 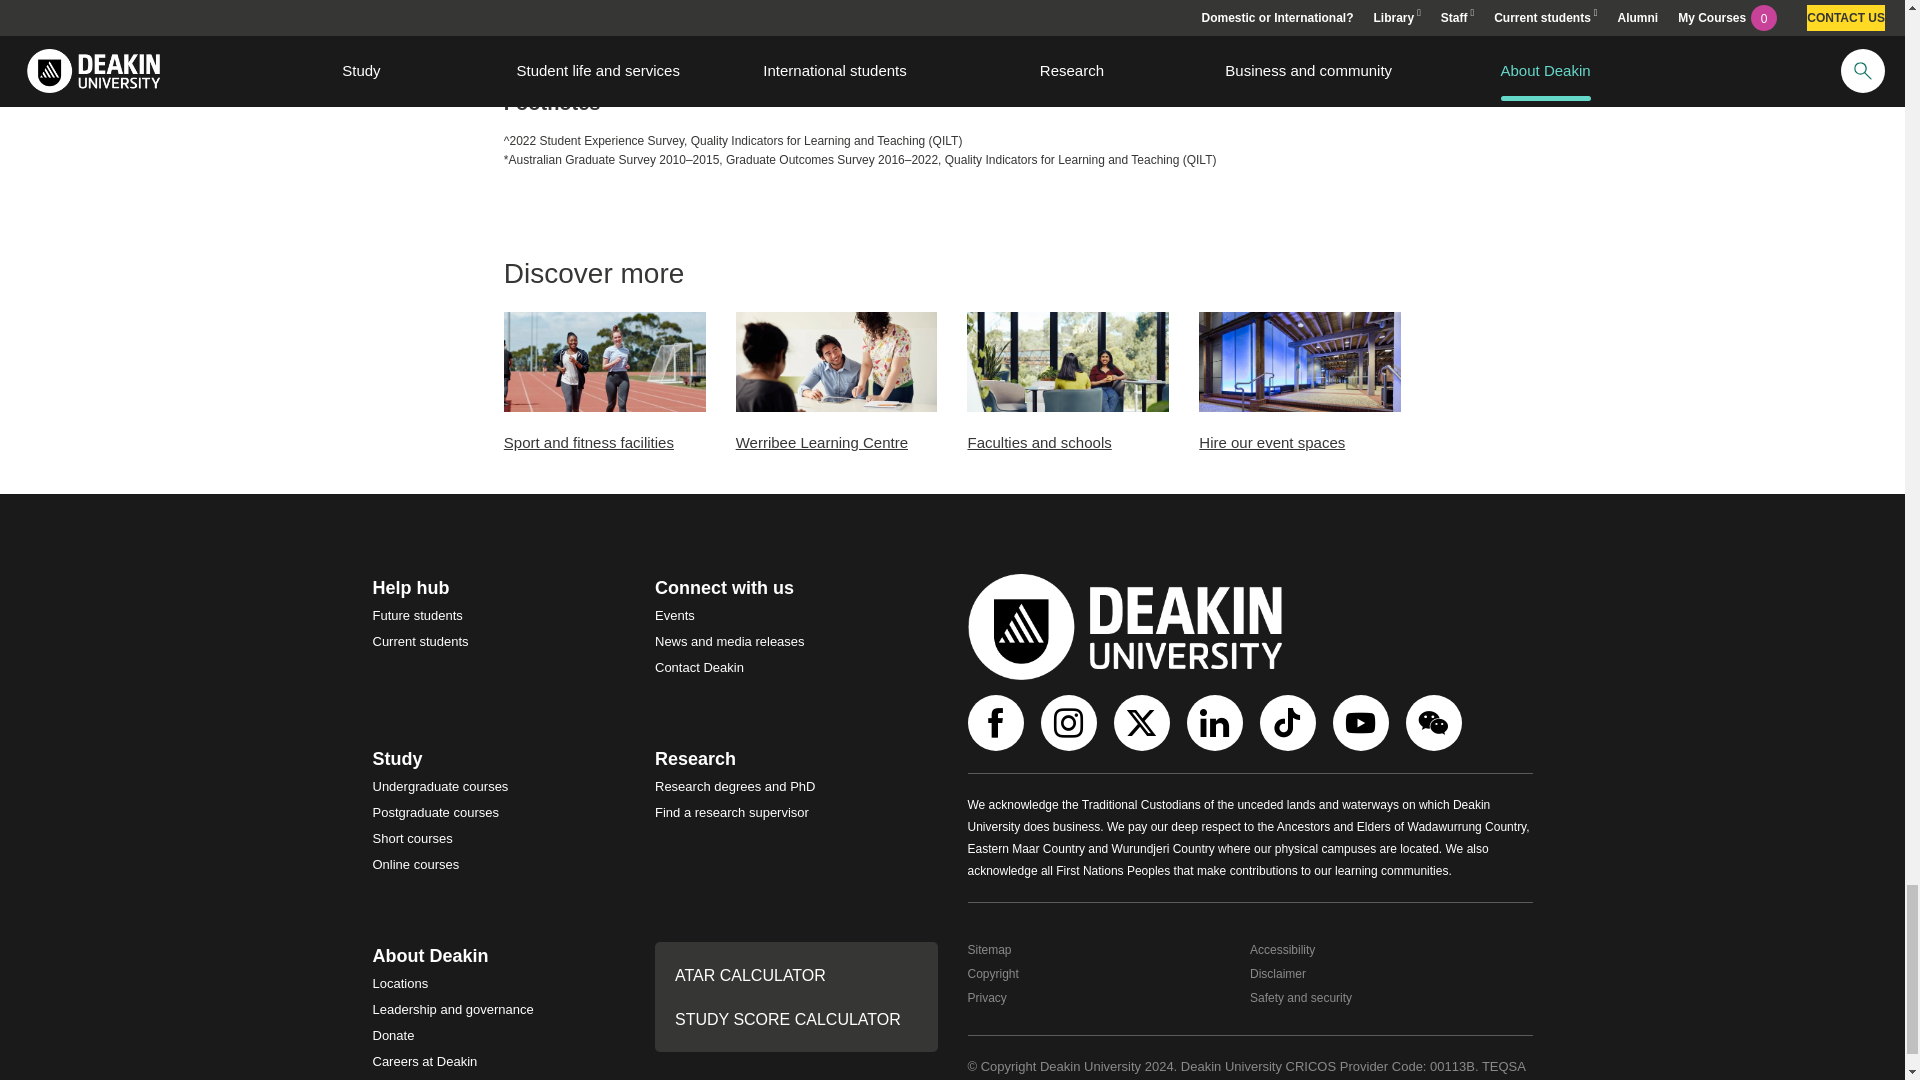 I want to click on Facebook, so click(x=998, y=722).